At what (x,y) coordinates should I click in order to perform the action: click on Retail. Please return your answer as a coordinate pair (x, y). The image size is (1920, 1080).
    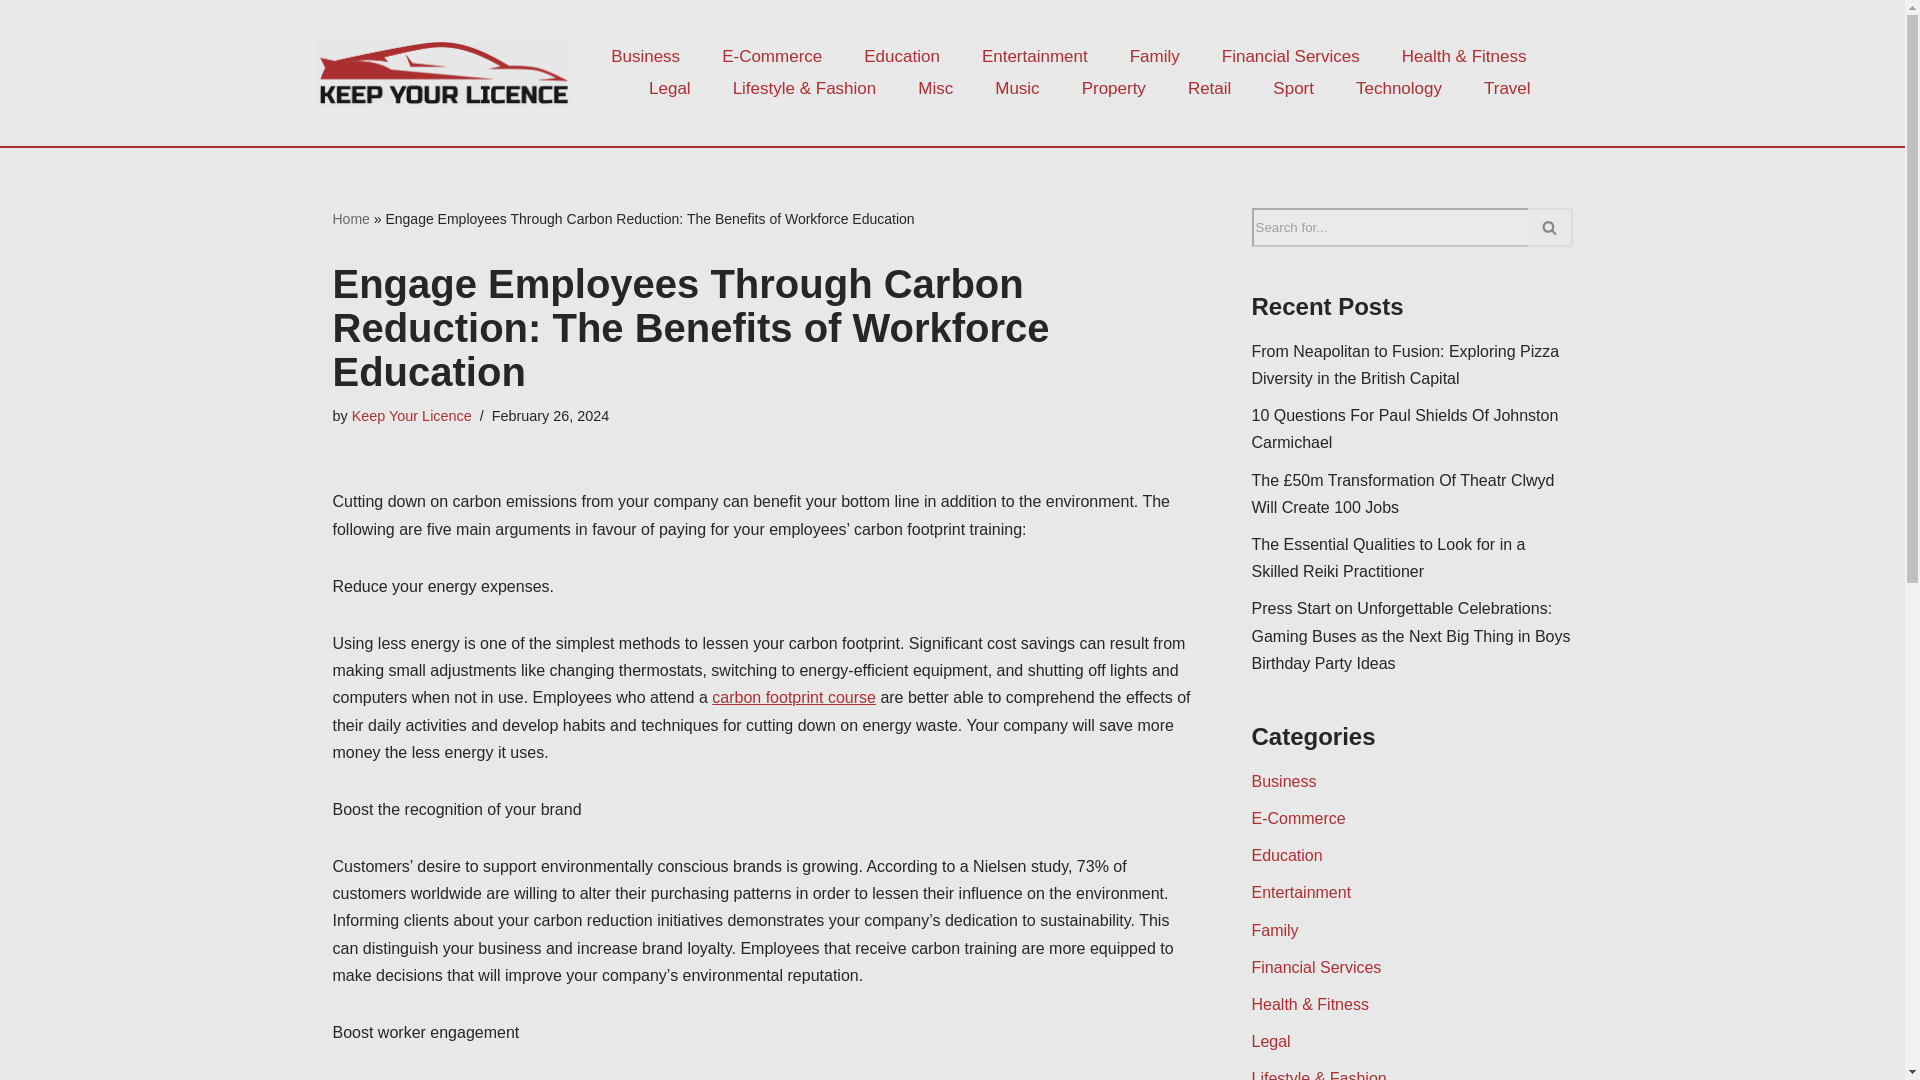
    Looking at the image, I should click on (1209, 88).